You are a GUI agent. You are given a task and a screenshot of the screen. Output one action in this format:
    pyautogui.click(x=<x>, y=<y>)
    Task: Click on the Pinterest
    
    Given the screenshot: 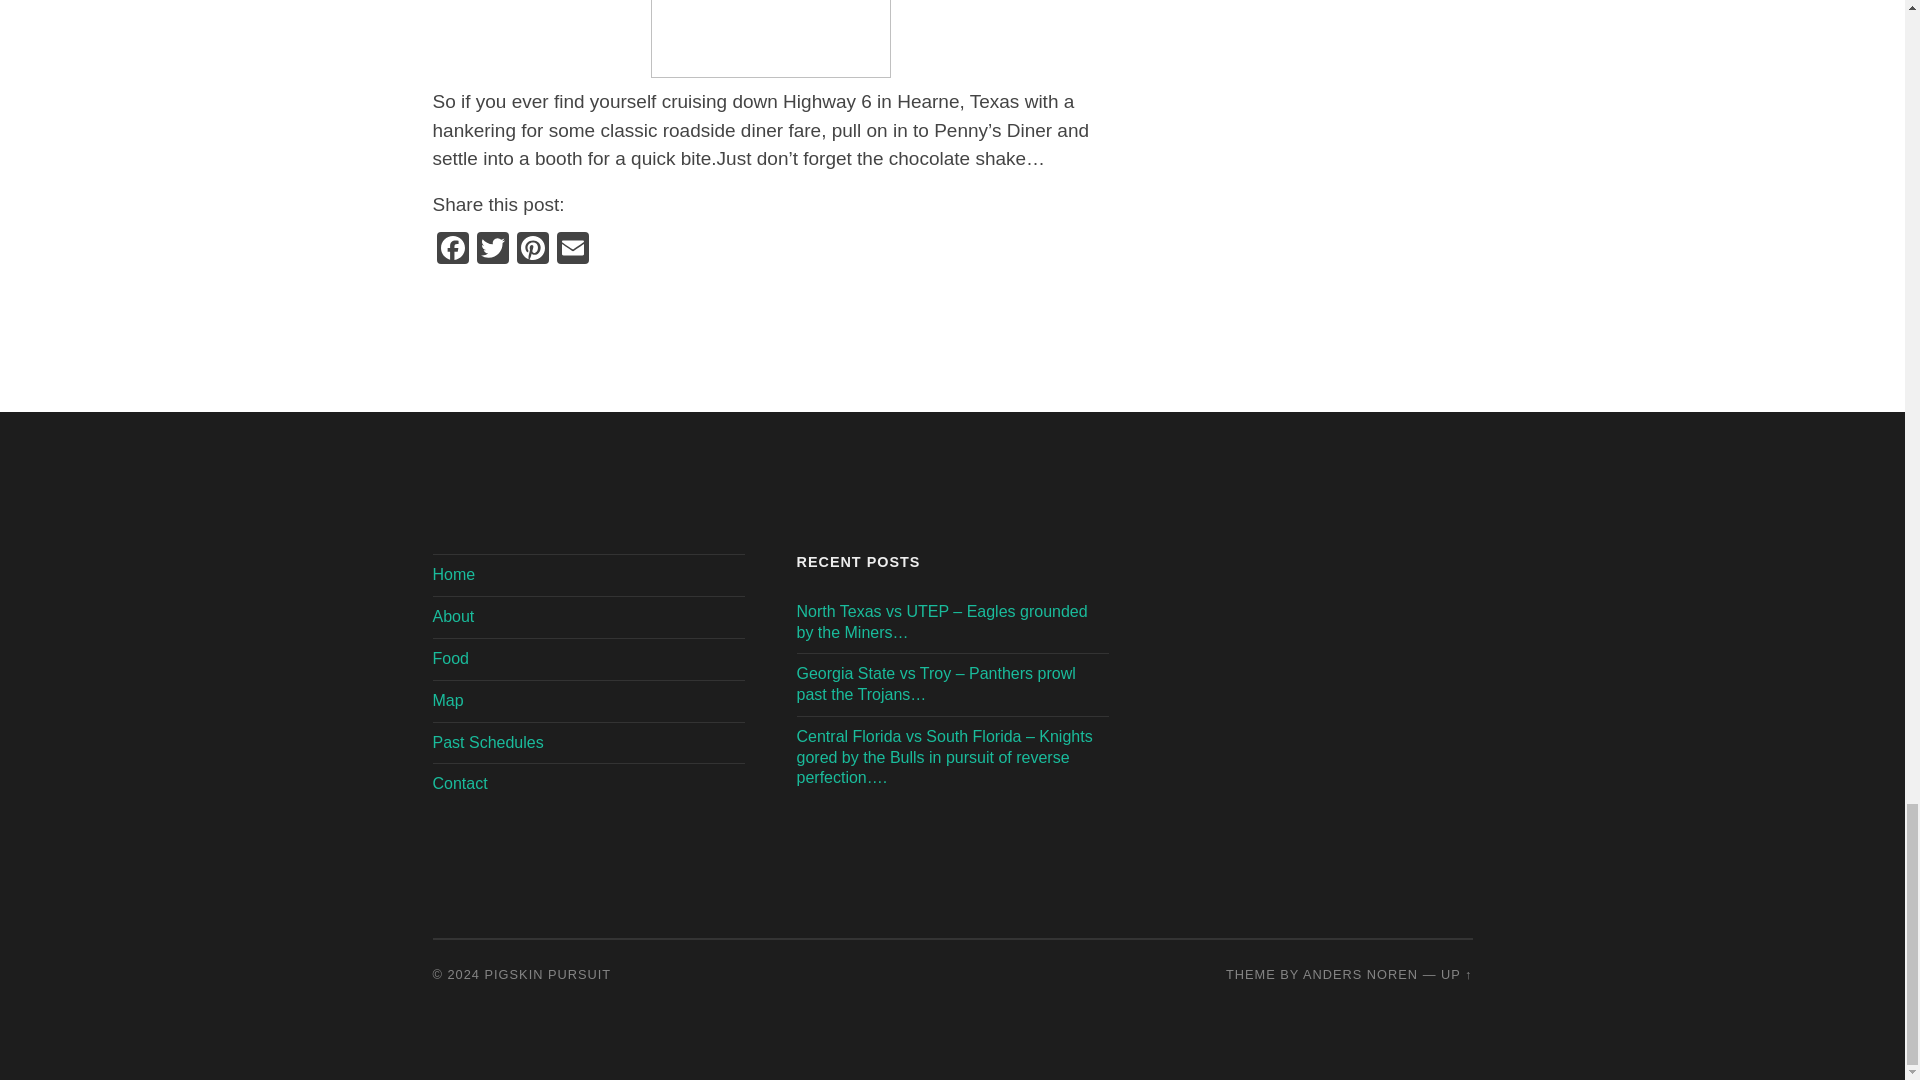 What is the action you would take?
    pyautogui.click(x=532, y=250)
    